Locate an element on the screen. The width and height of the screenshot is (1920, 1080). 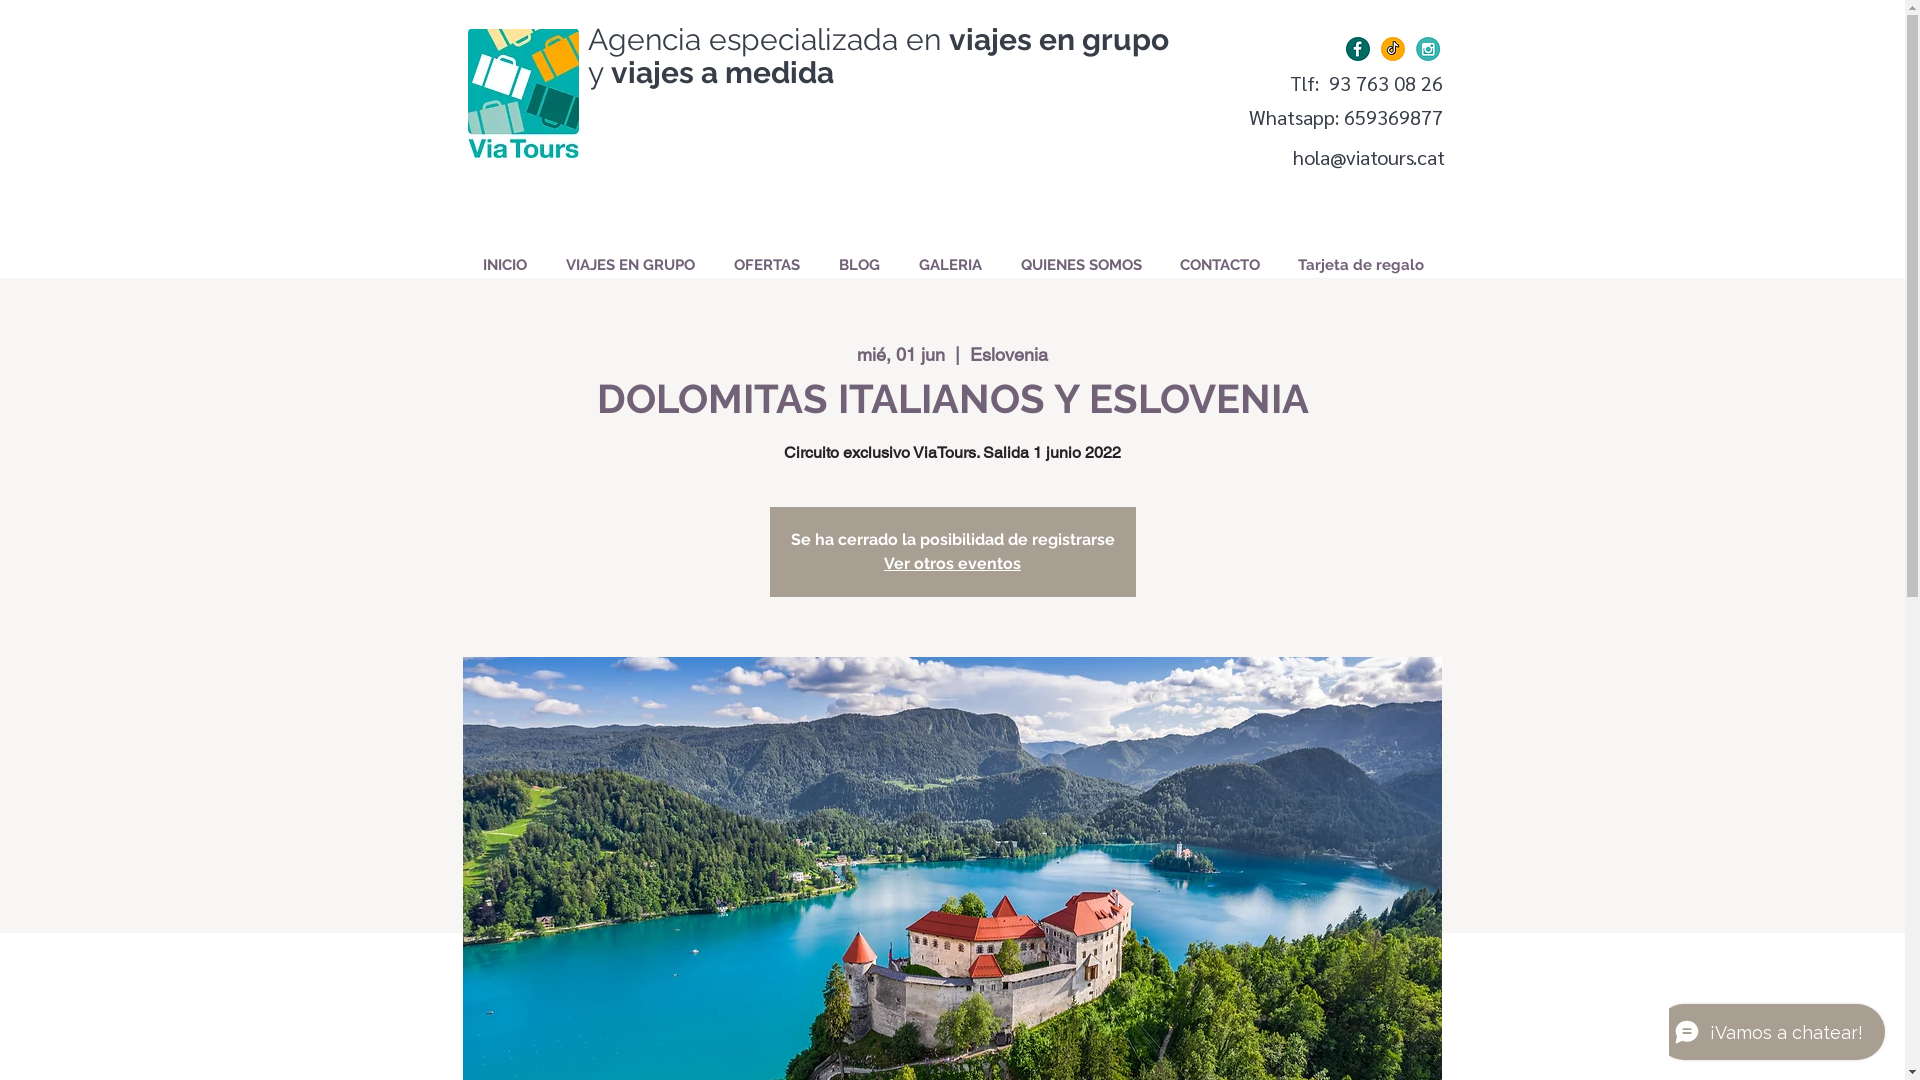
659369877 is located at coordinates (1394, 117).